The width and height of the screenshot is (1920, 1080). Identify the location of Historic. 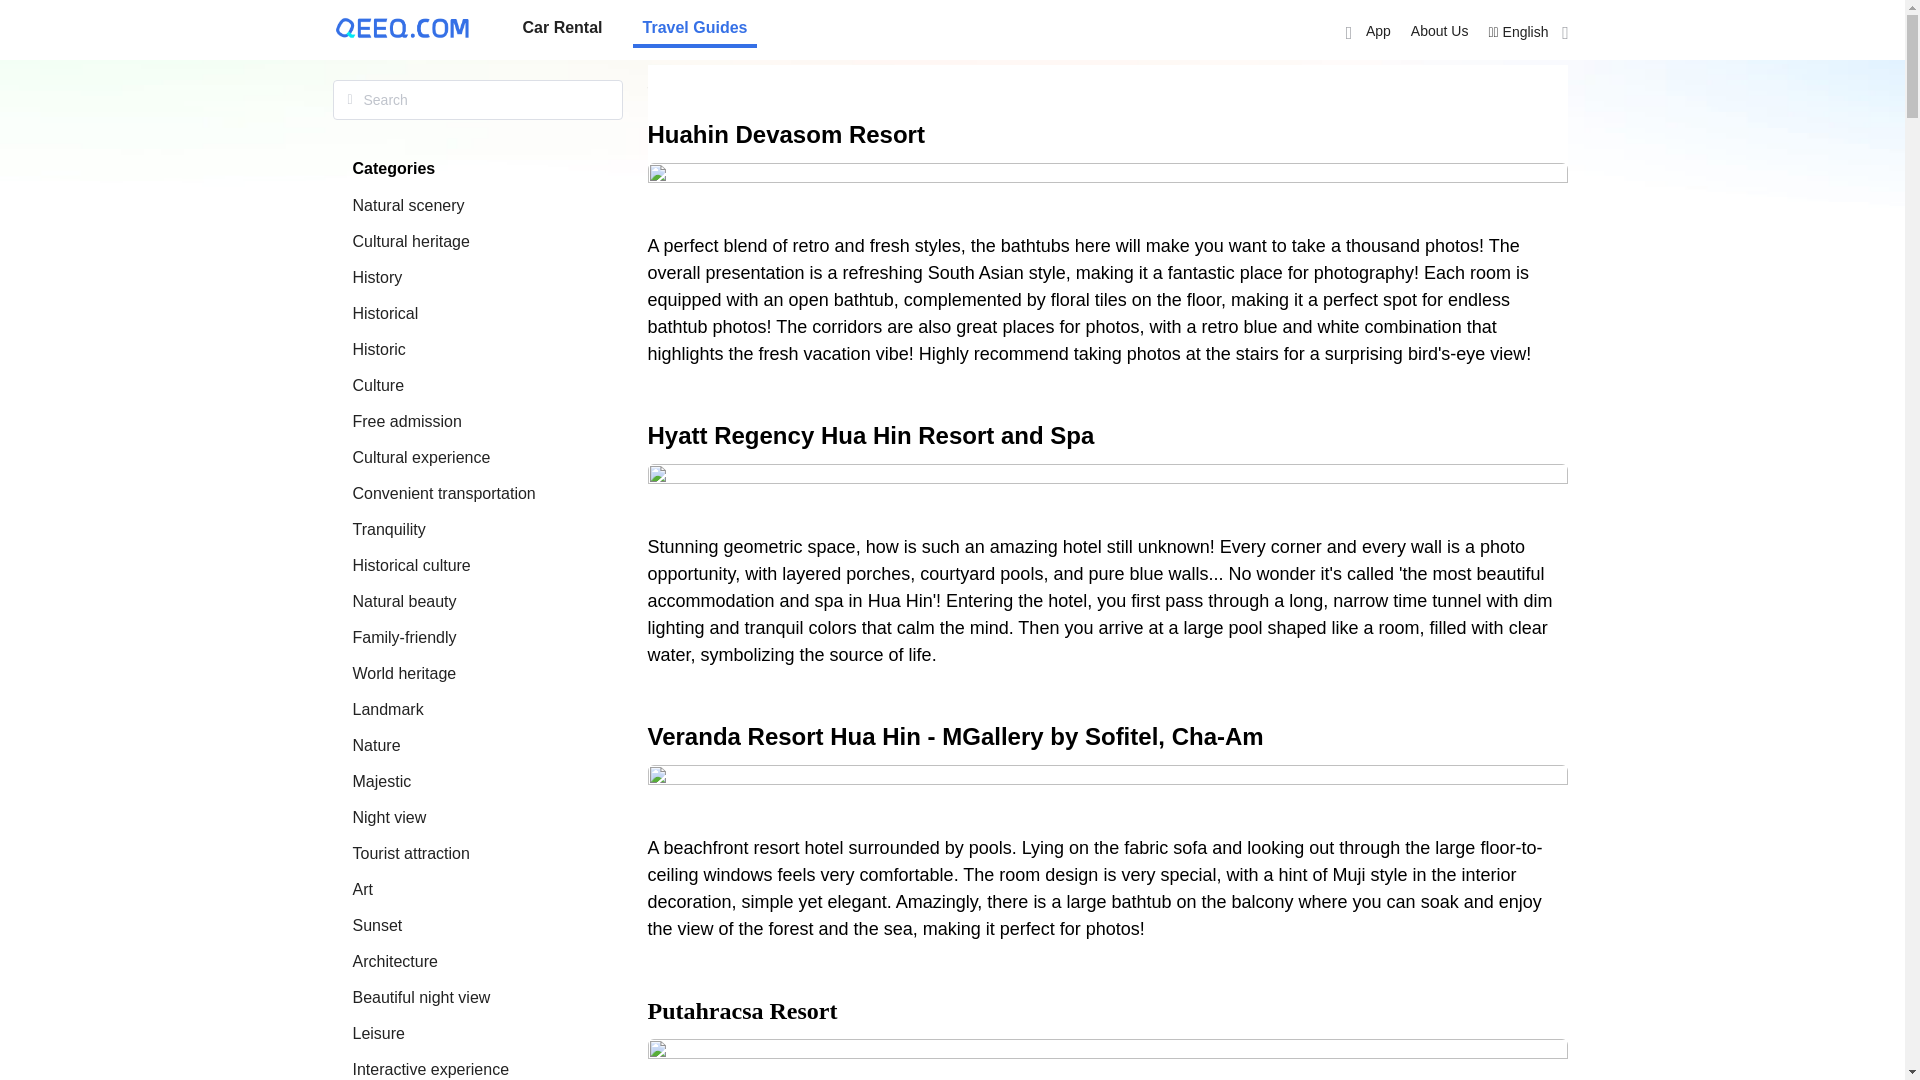
(378, 349).